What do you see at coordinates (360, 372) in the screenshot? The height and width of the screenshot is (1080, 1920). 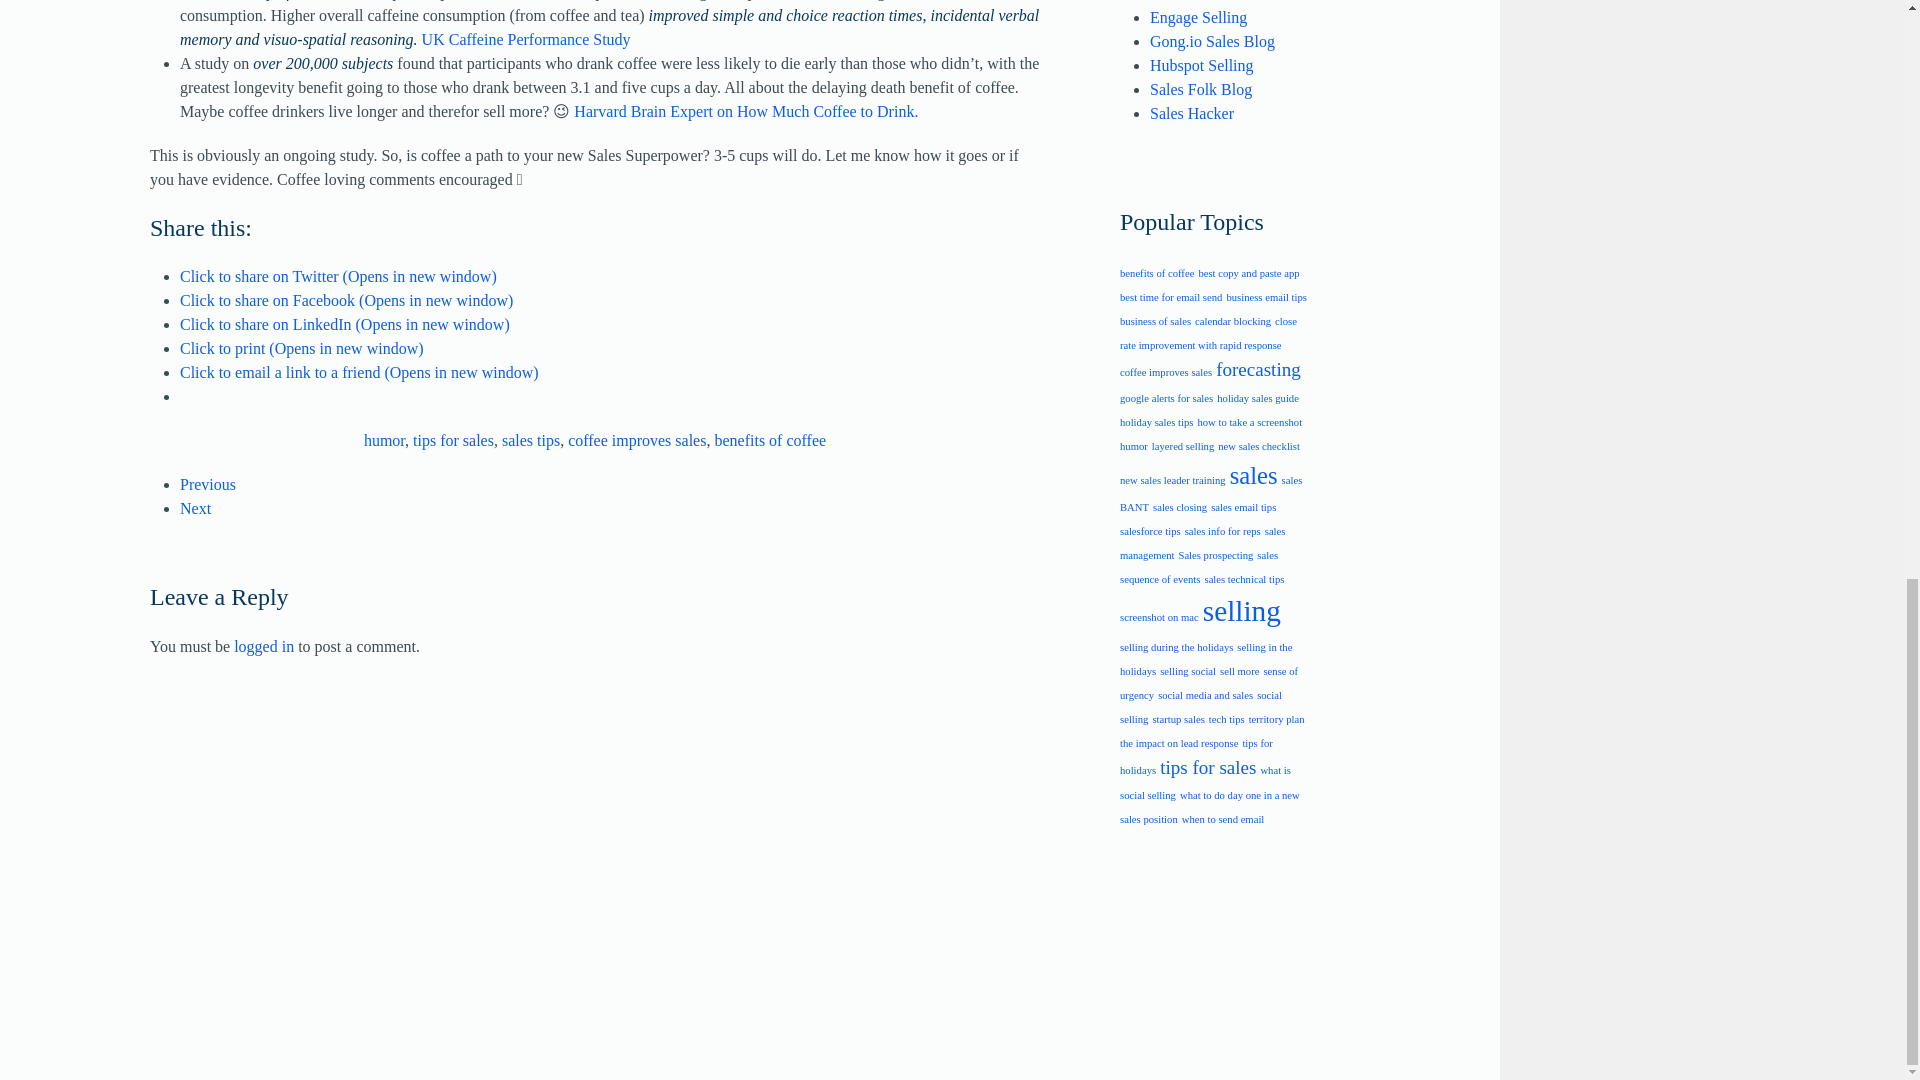 I see `Click to email a link to a friend` at bounding box center [360, 372].